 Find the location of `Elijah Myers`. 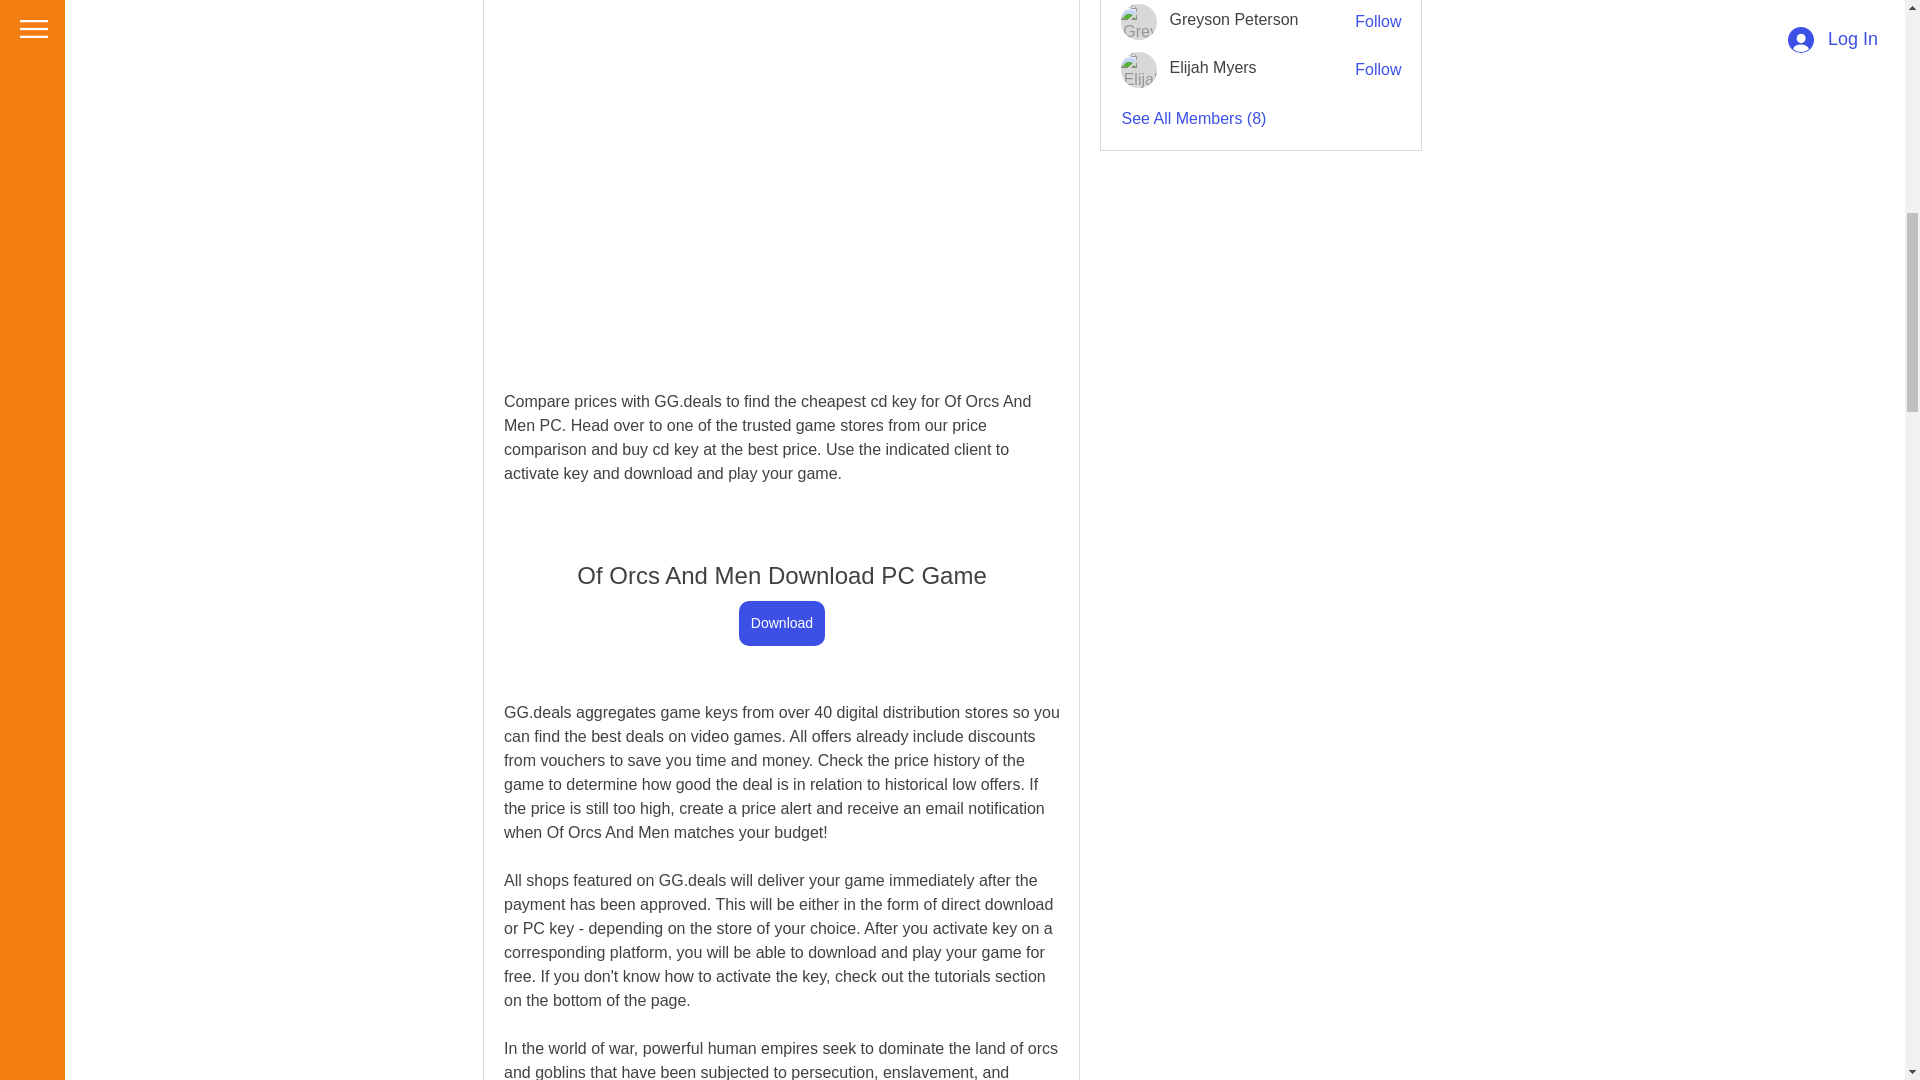

Elijah Myers is located at coordinates (1139, 69).